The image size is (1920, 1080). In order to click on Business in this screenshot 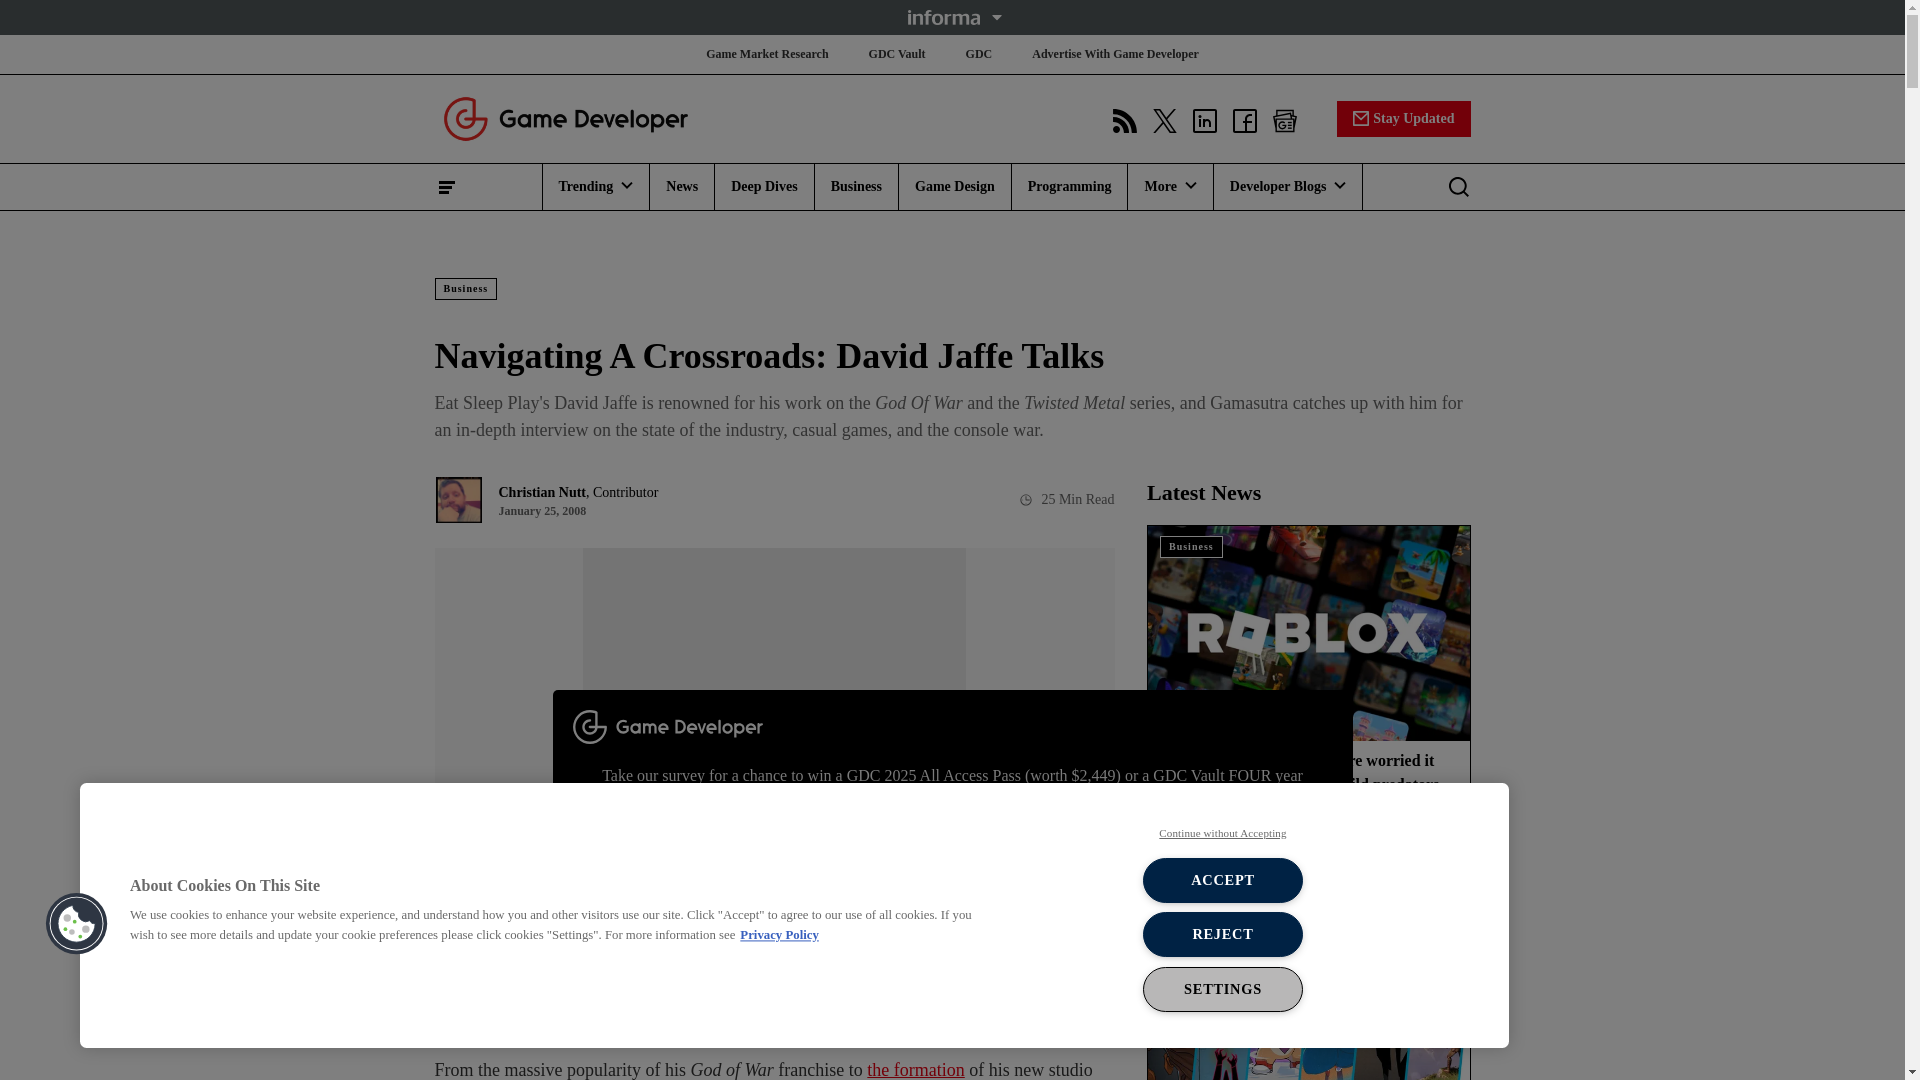, I will do `click(856, 186)`.